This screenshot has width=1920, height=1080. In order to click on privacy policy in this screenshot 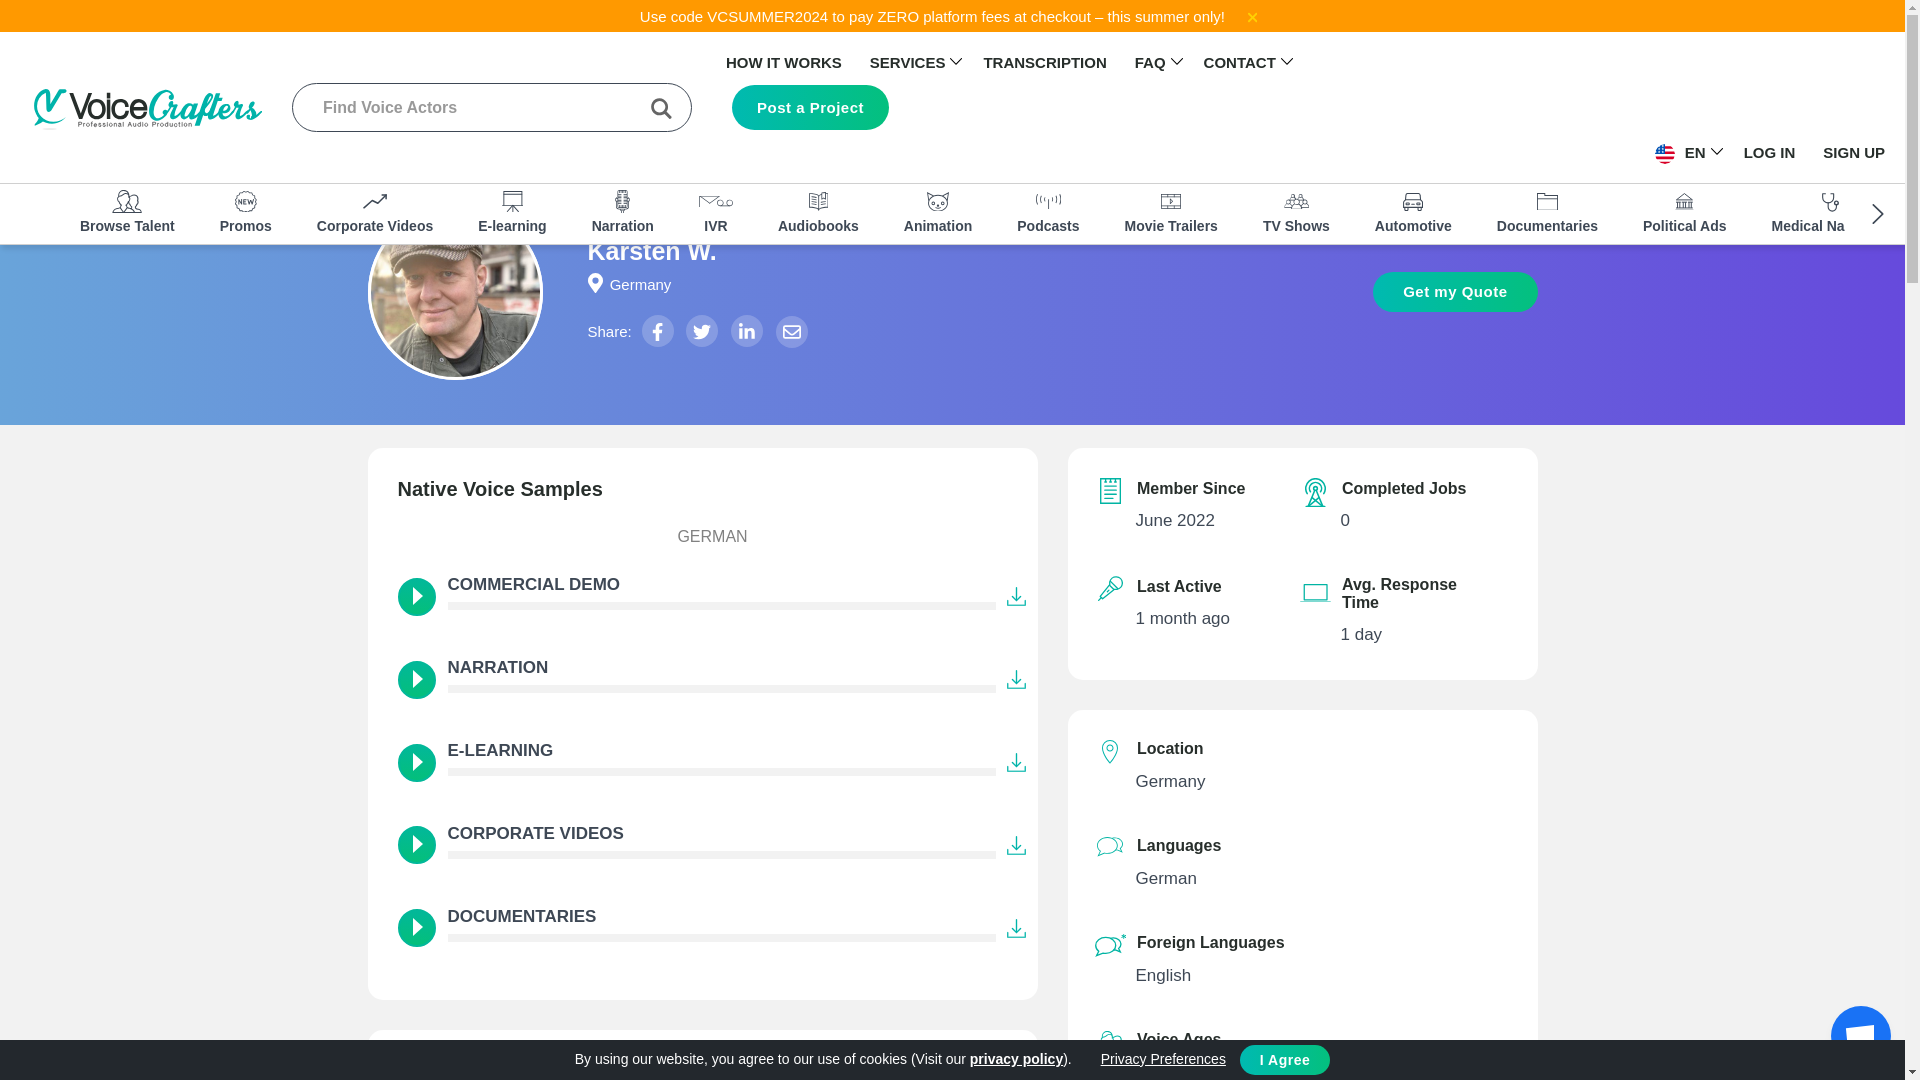, I will do `click(1016, 1058)`.